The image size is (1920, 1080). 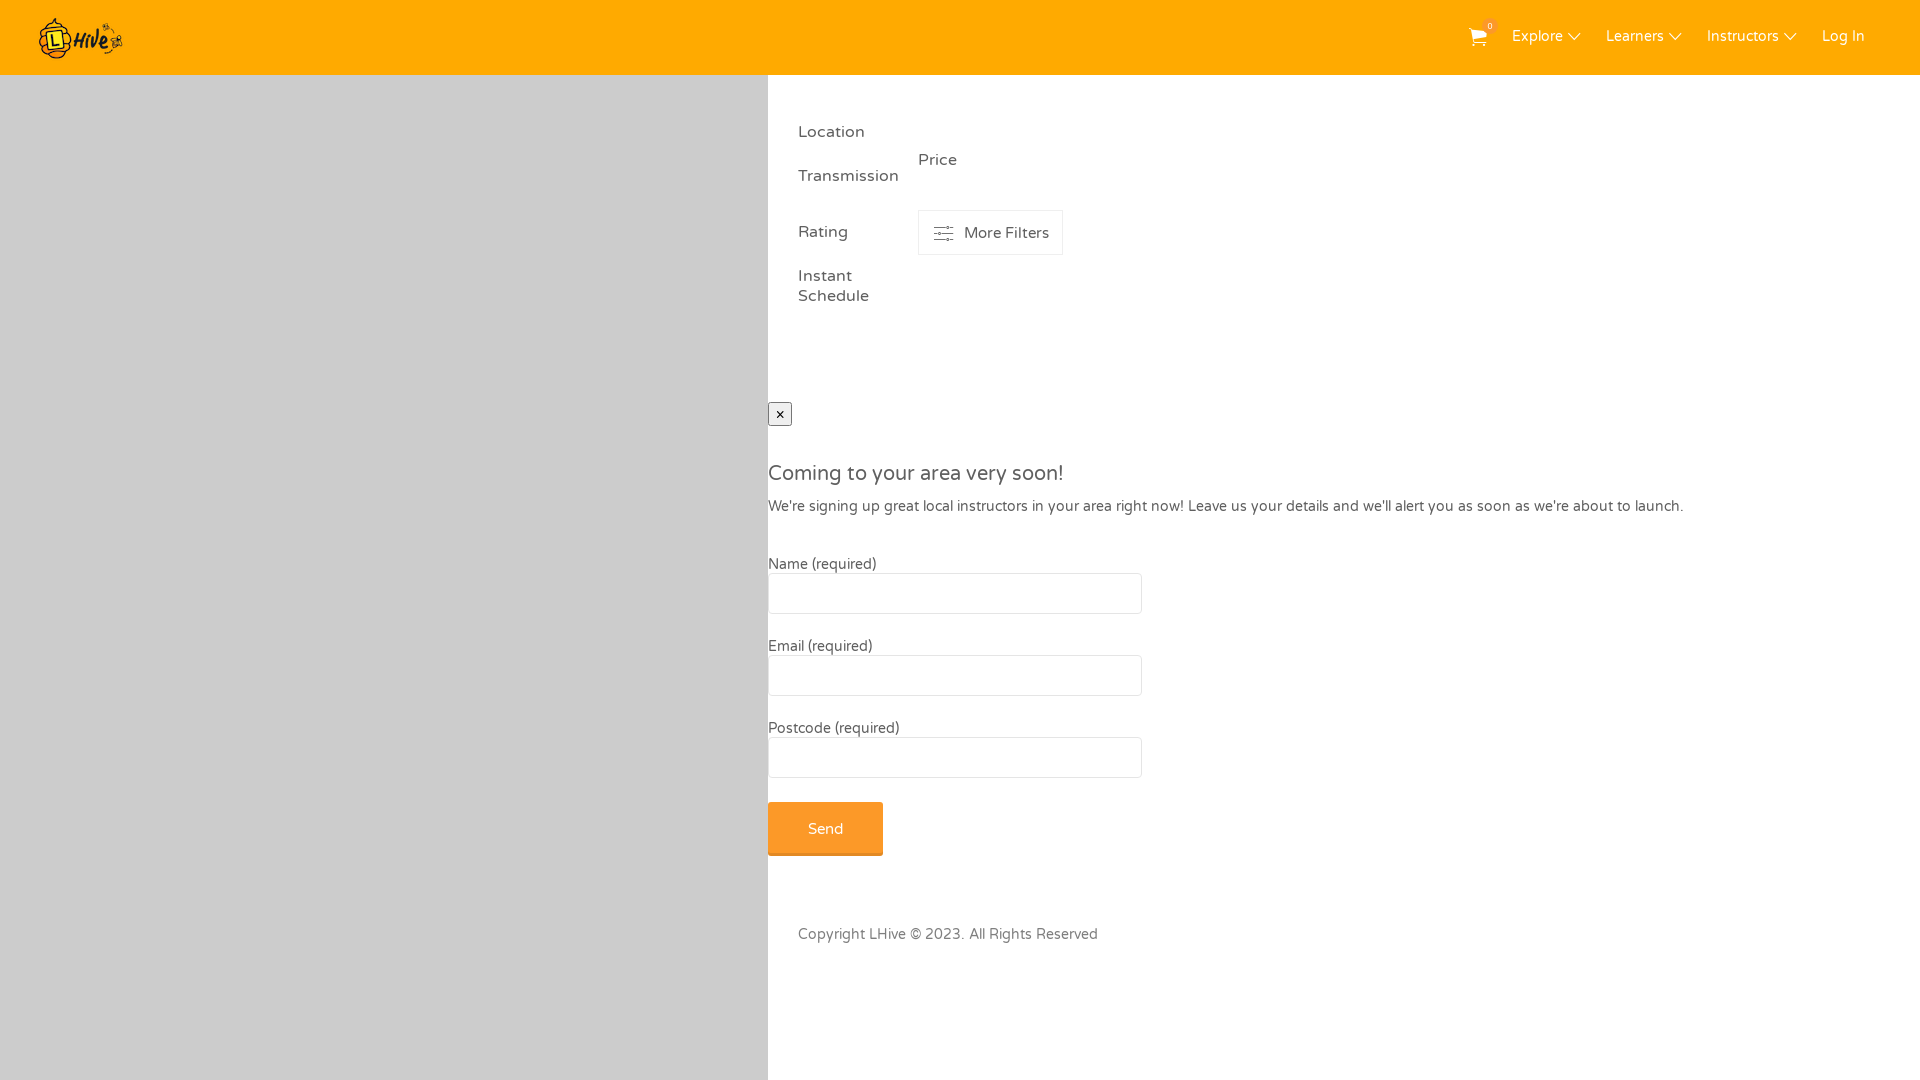 What do you see at coordinates (1743, 36) in the screenshot?
I see `Instructors` at bounding box center [1743, 36].